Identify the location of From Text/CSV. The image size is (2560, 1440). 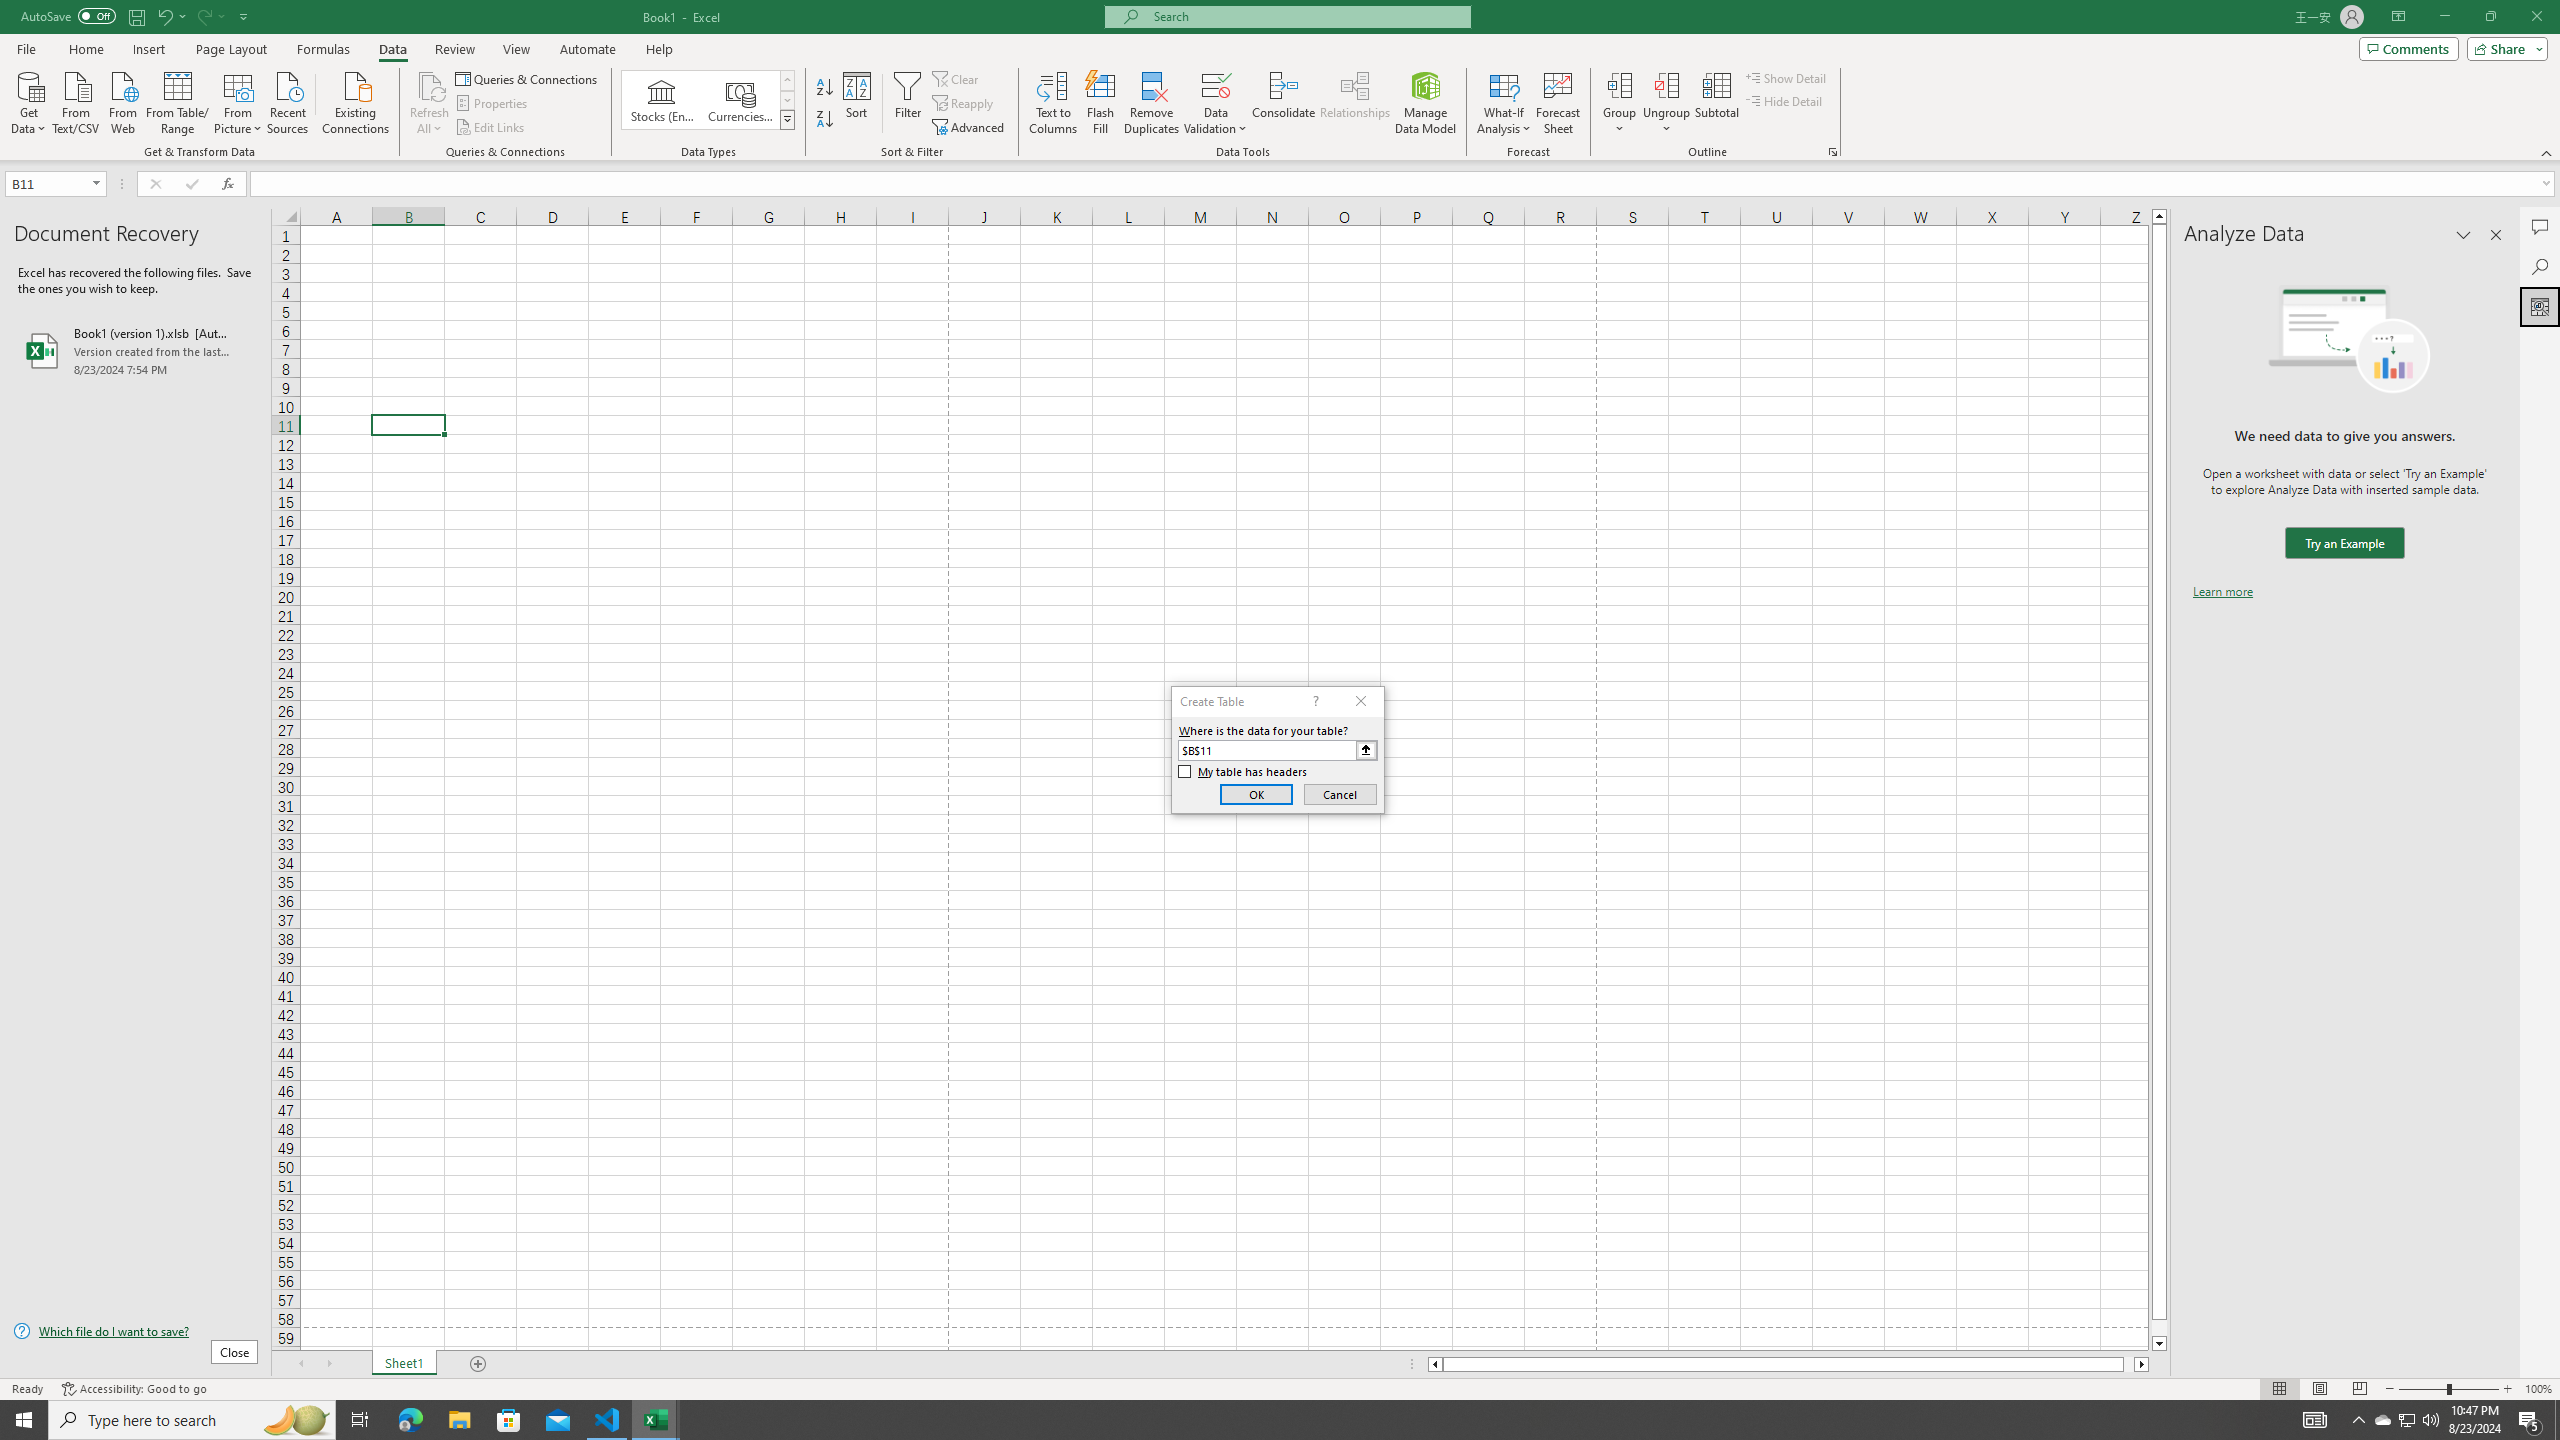
(76, 101).